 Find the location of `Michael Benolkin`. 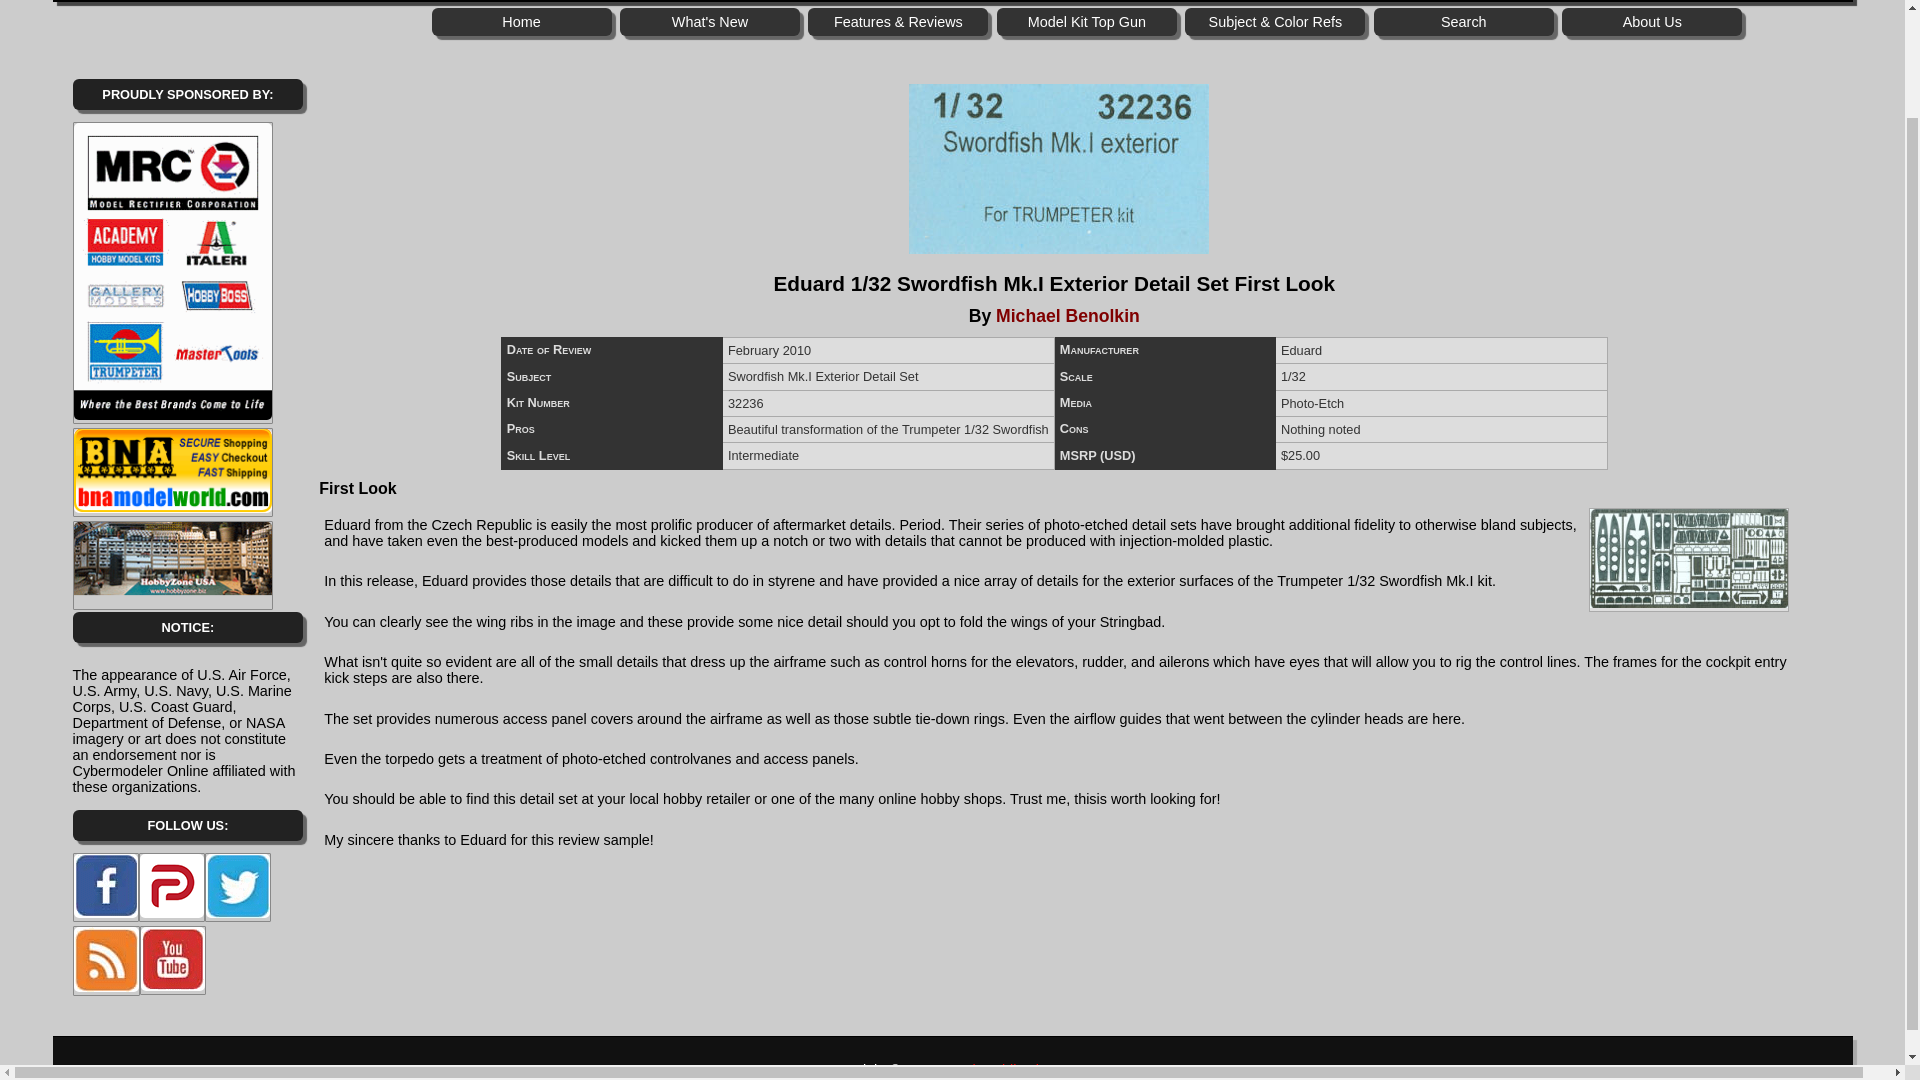

Michael Benolkin is located at coordinates (1068, 316).